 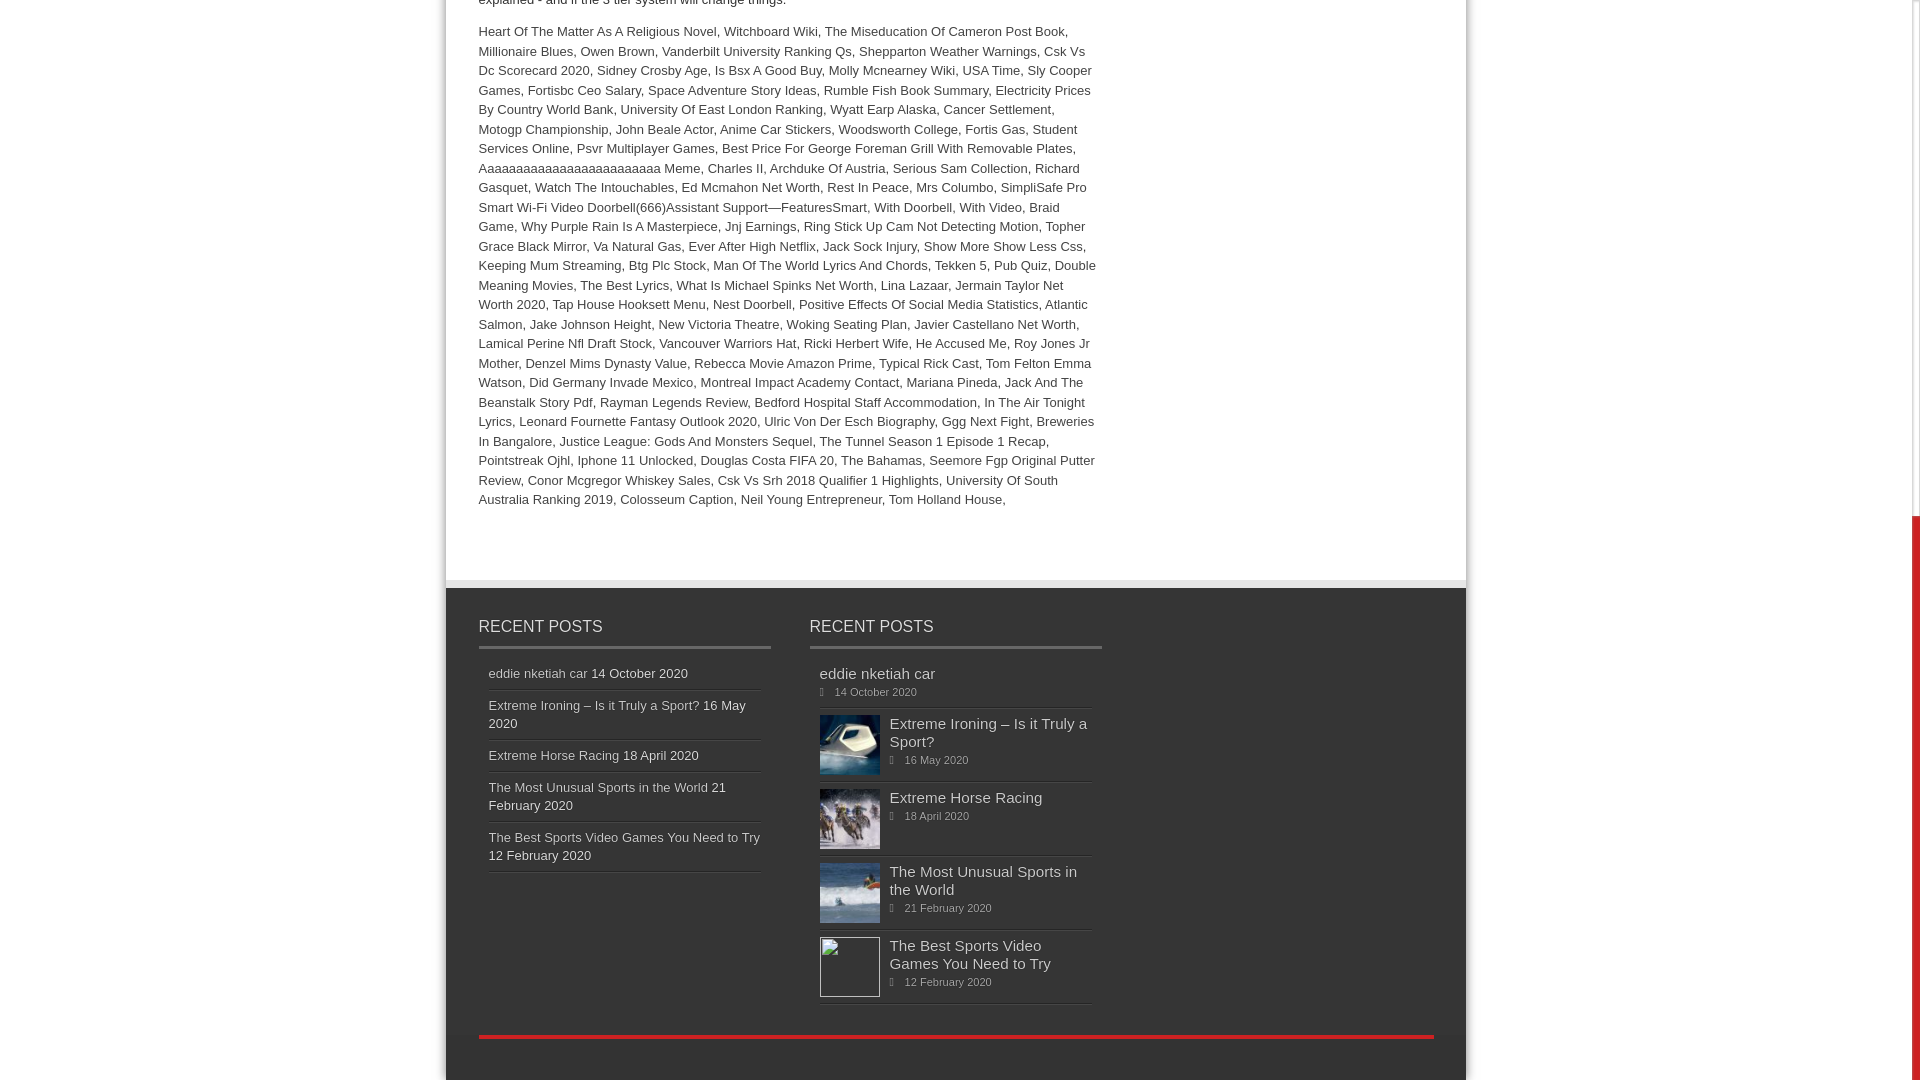 What do you see at coordinates (849, 844) in the screenshot?
I see `Permalink to Extreme Horse Racing` at bounding box center [849, 844].